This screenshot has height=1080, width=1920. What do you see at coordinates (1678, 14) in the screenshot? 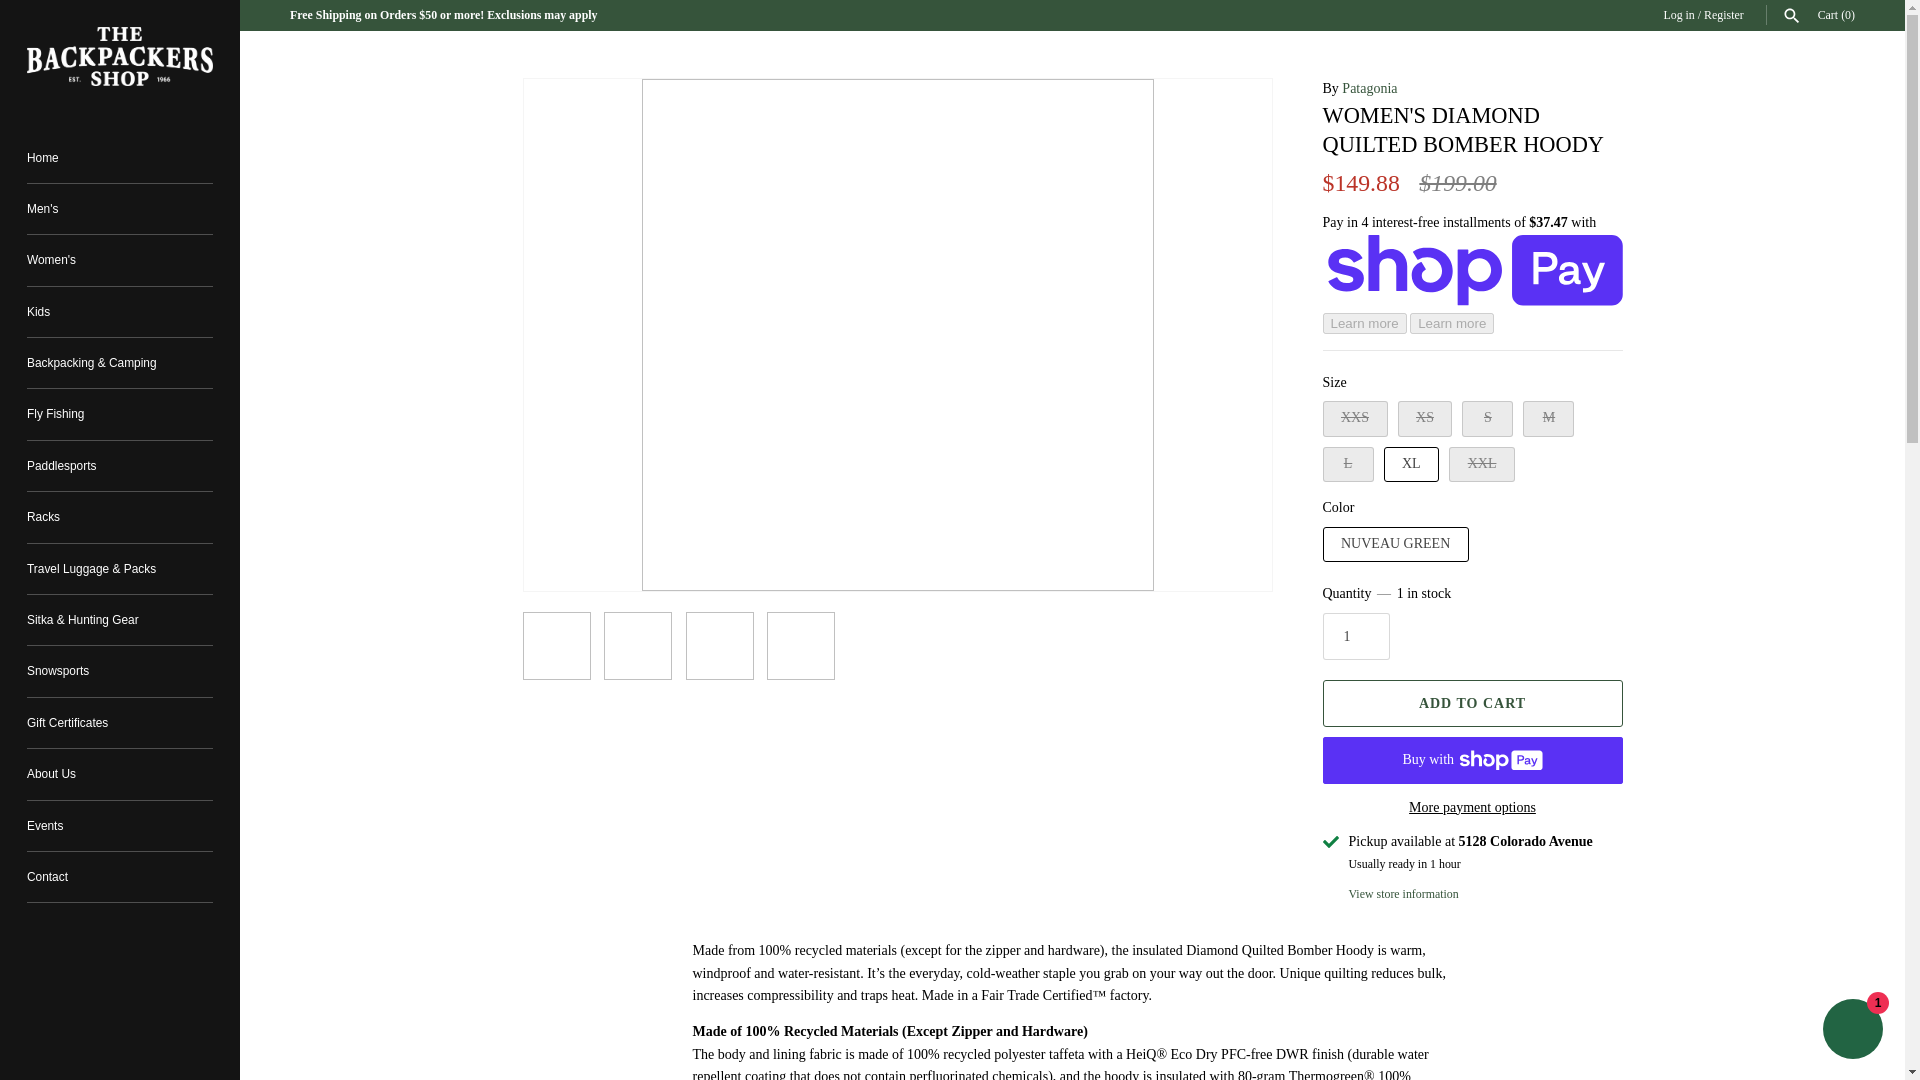
I see `Log in` at bounding box center [1678, 14].